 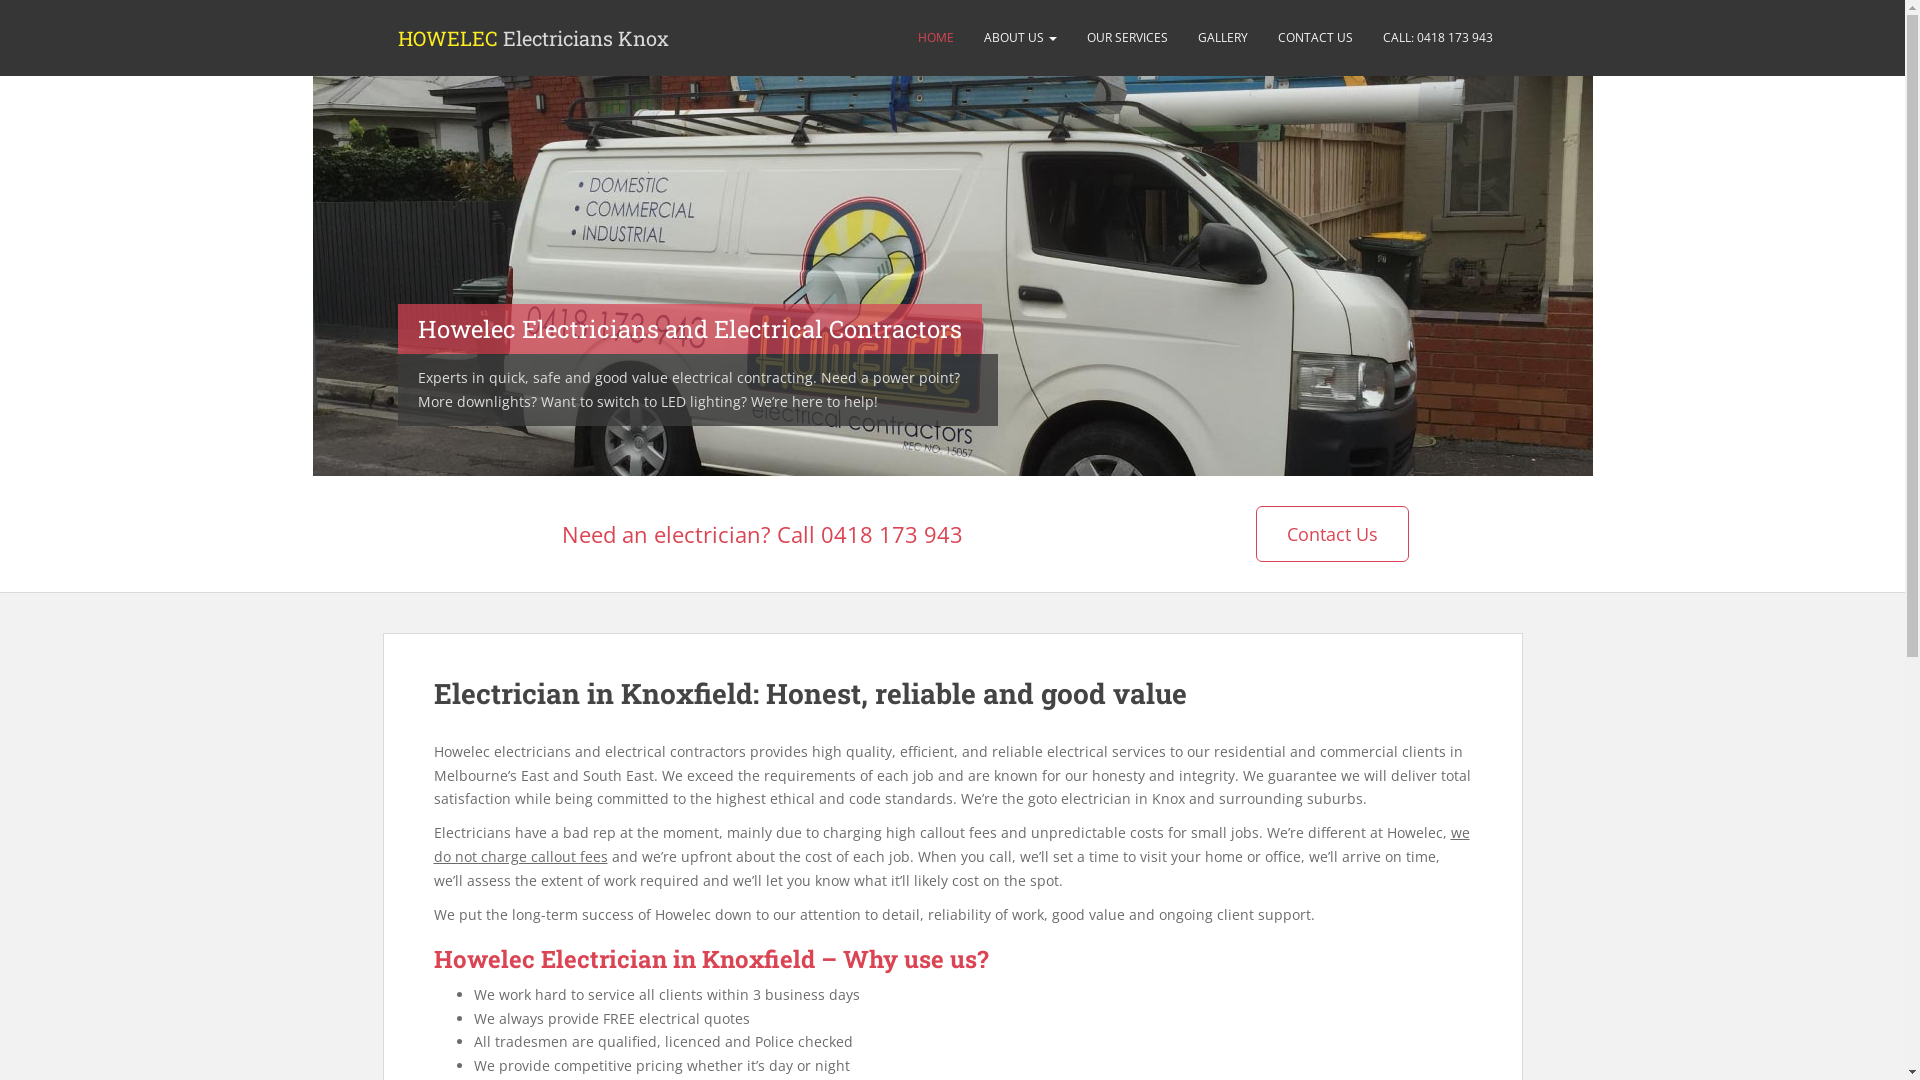 What do you see at coordinates (1314, 38) in the screenshot?
I see `CONTACT US` at bounding box center [1314, 38].